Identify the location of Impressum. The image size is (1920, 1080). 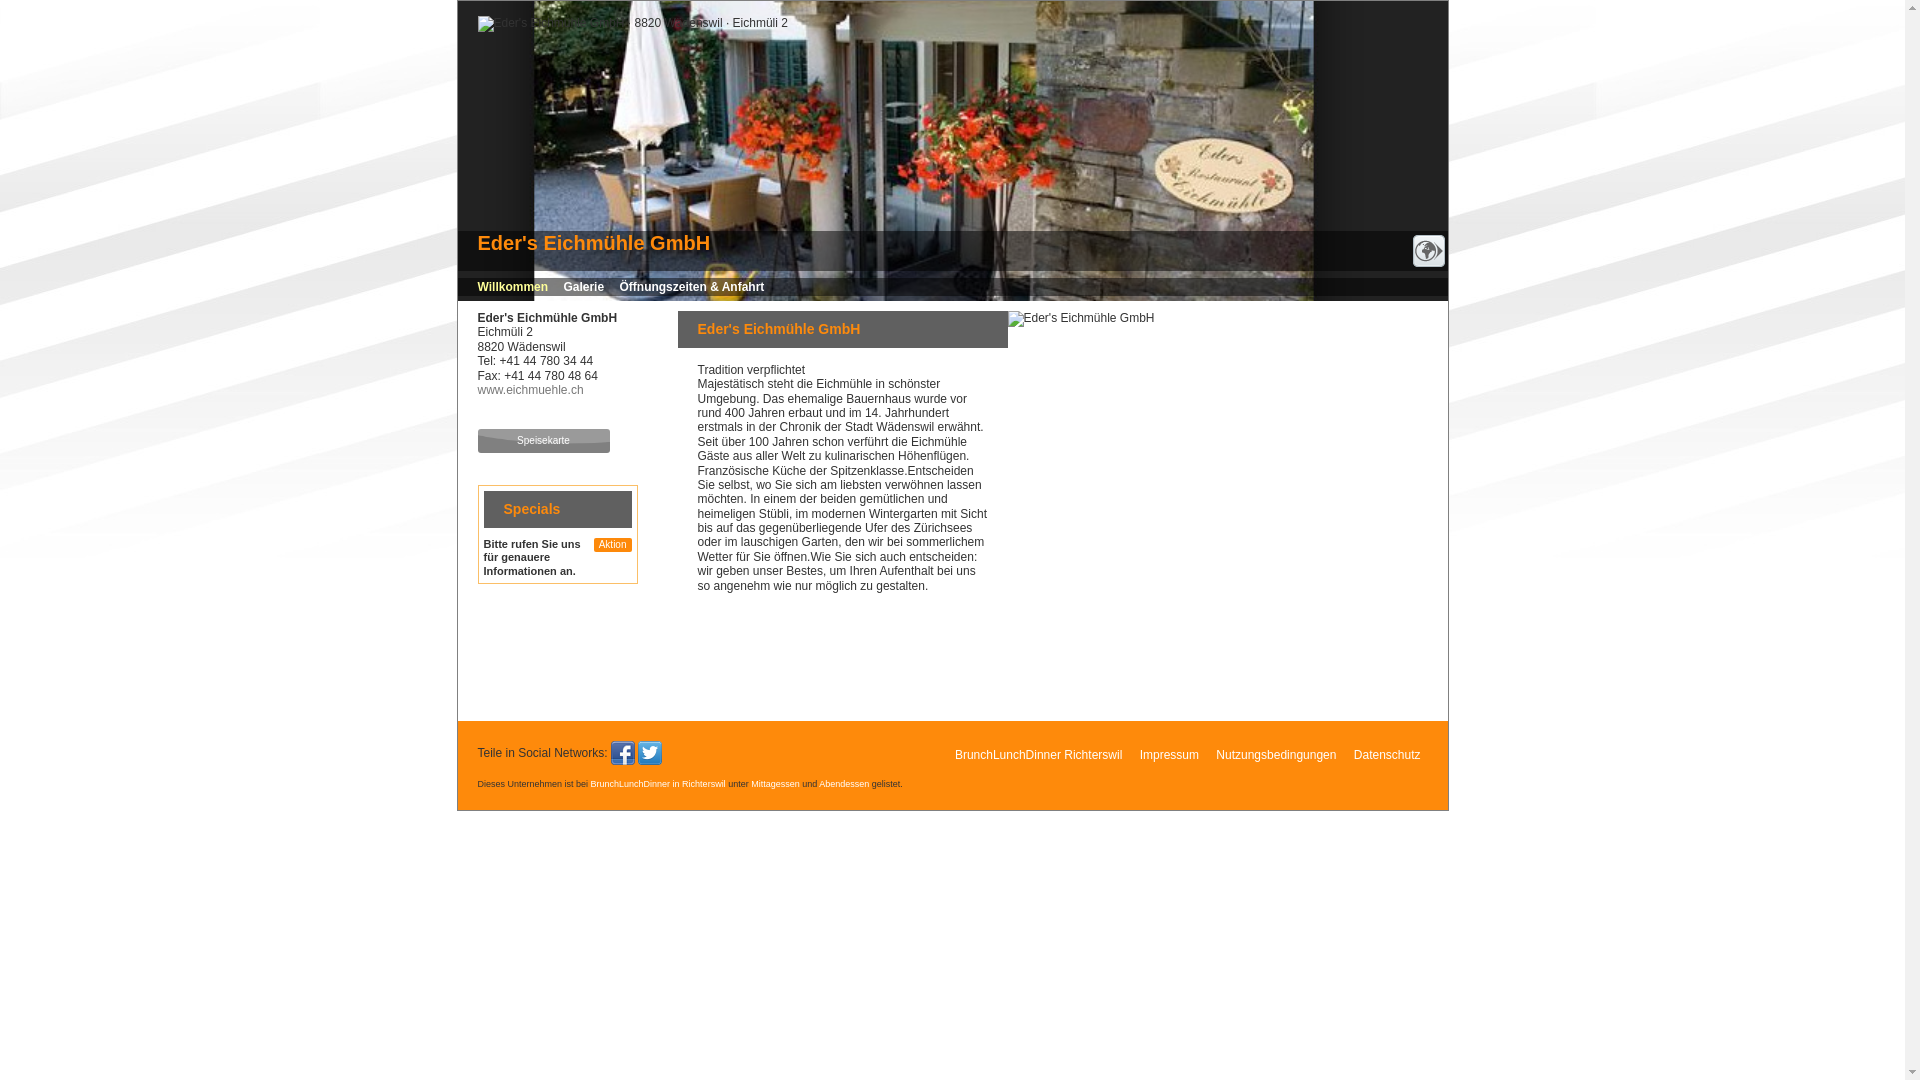
(1170, 755).